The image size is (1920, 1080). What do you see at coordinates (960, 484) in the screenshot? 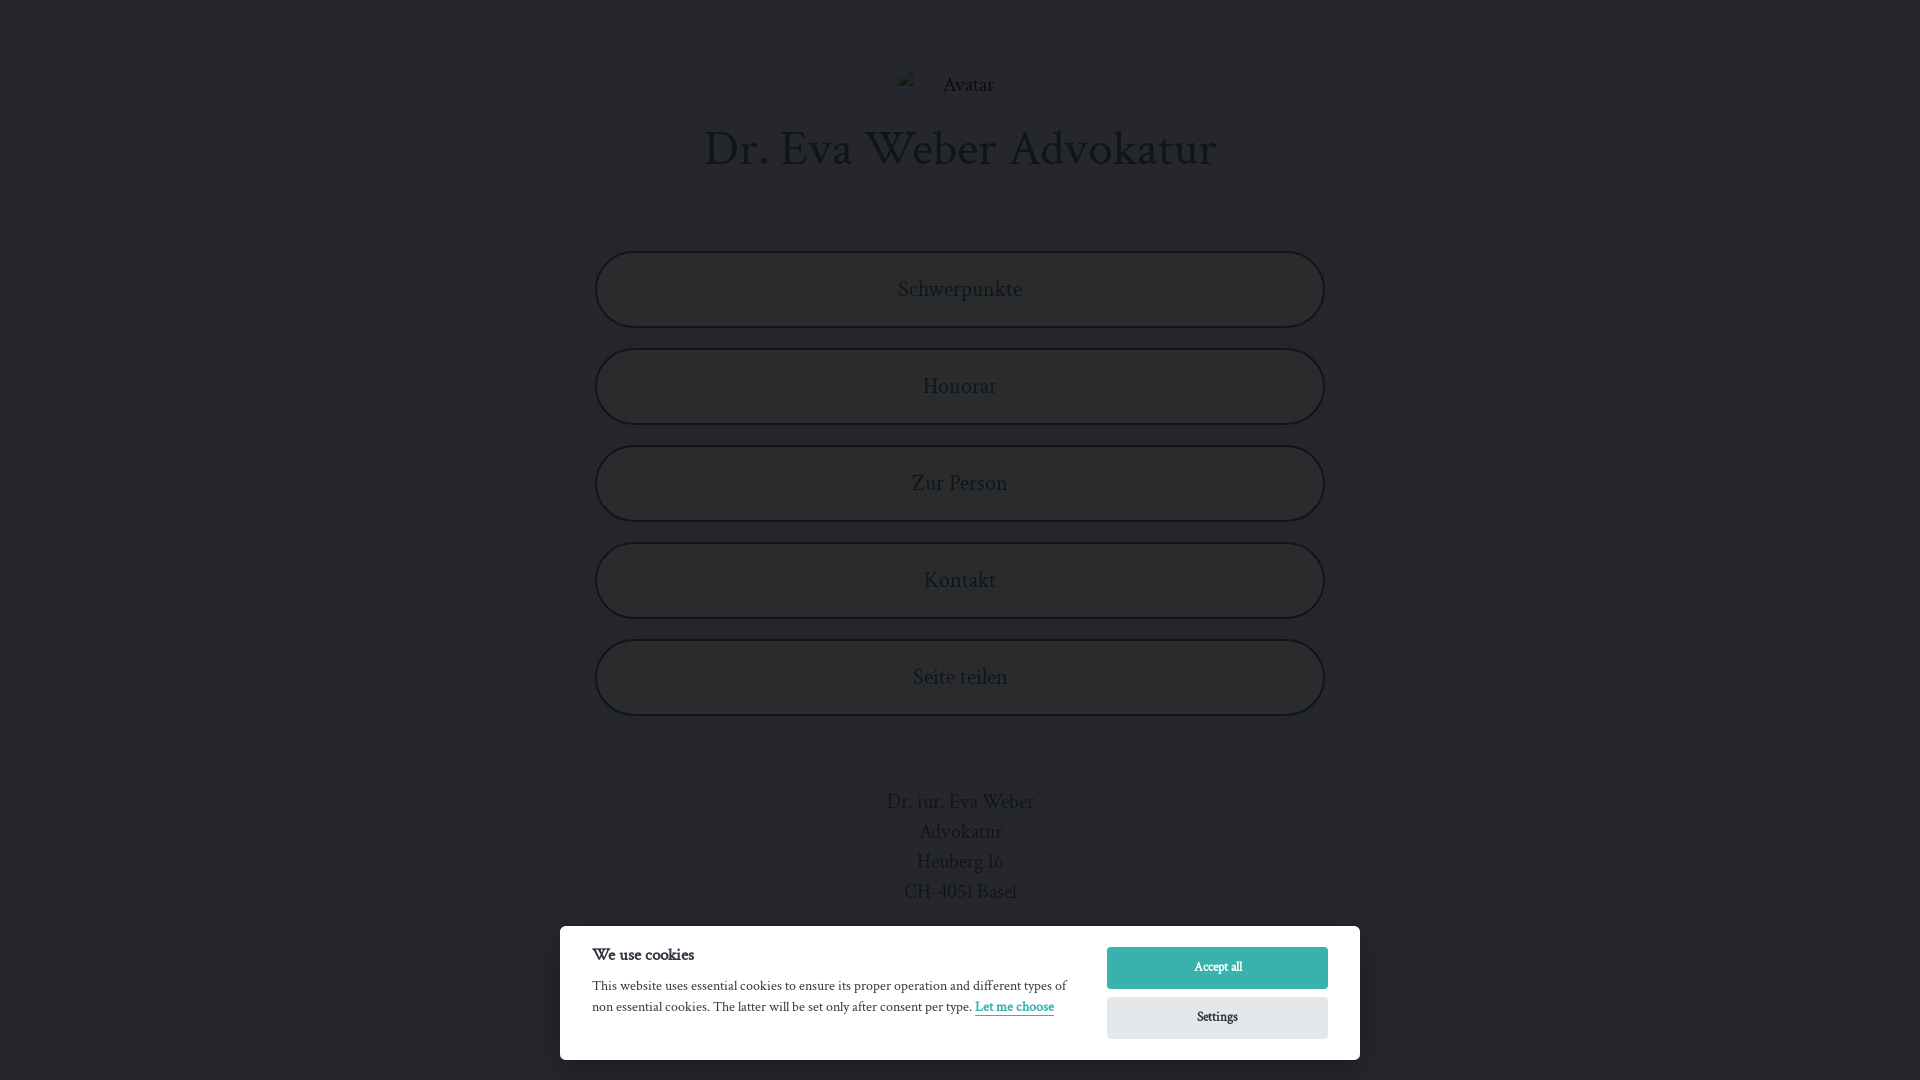
I see `Zur Person` at bounding box center [960, 484].